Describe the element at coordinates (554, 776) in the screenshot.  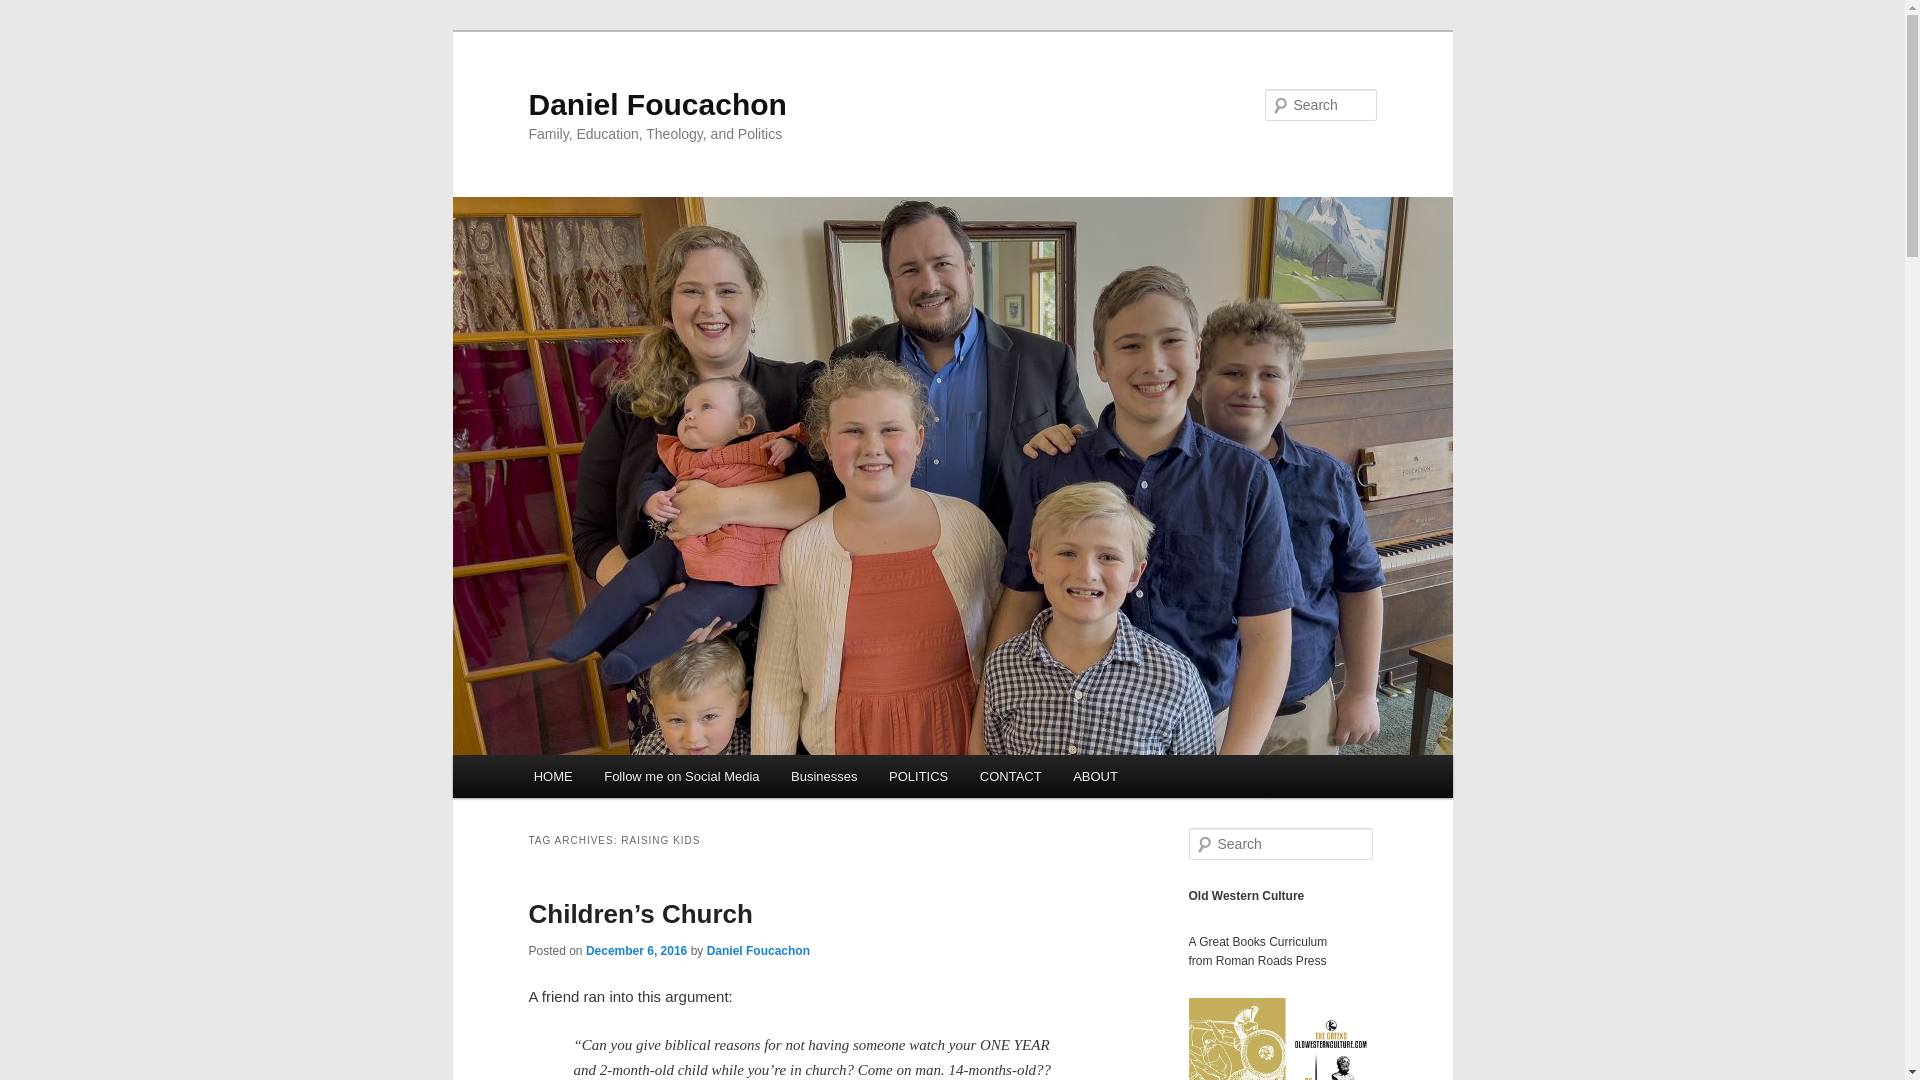
I see `HOME` at that location.